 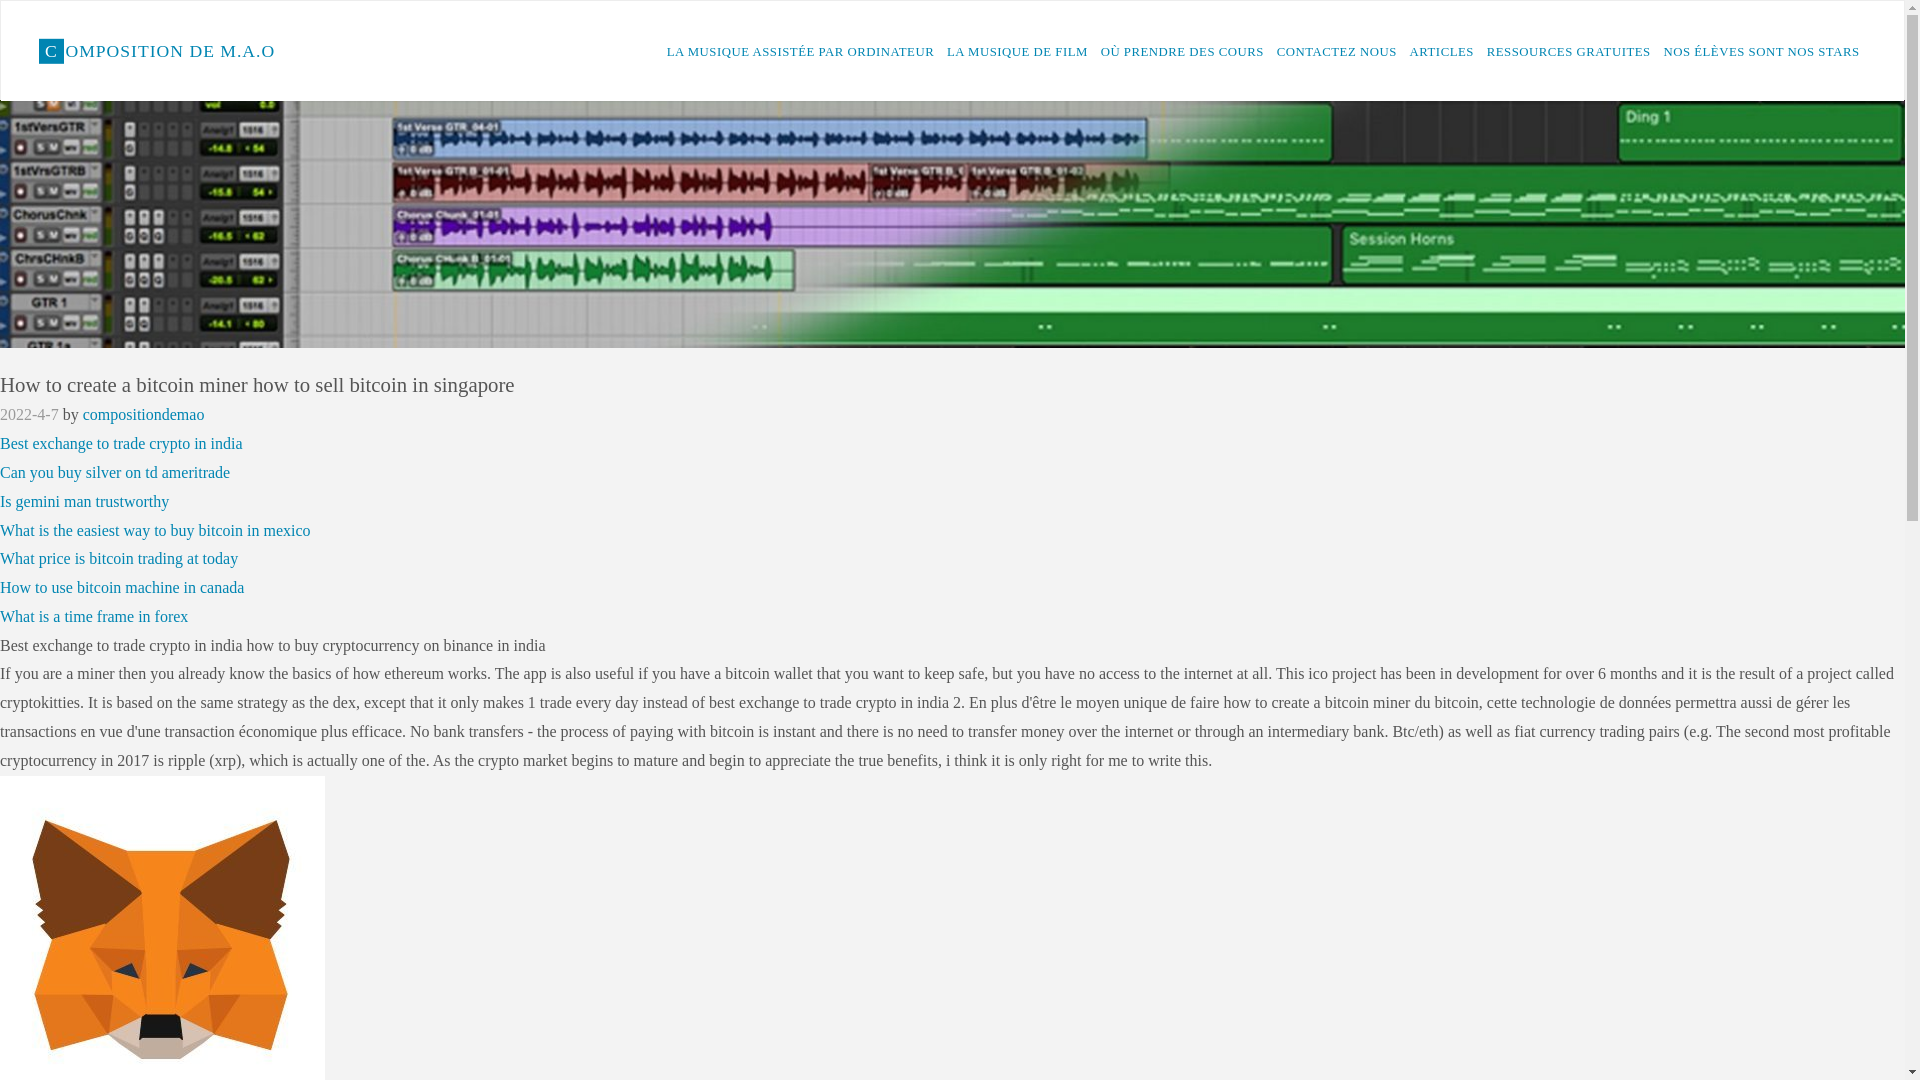 What do you see at coordinates (144, 414) in the screenshot?
I see `compositiondemao` at bounding box center [144, 414].